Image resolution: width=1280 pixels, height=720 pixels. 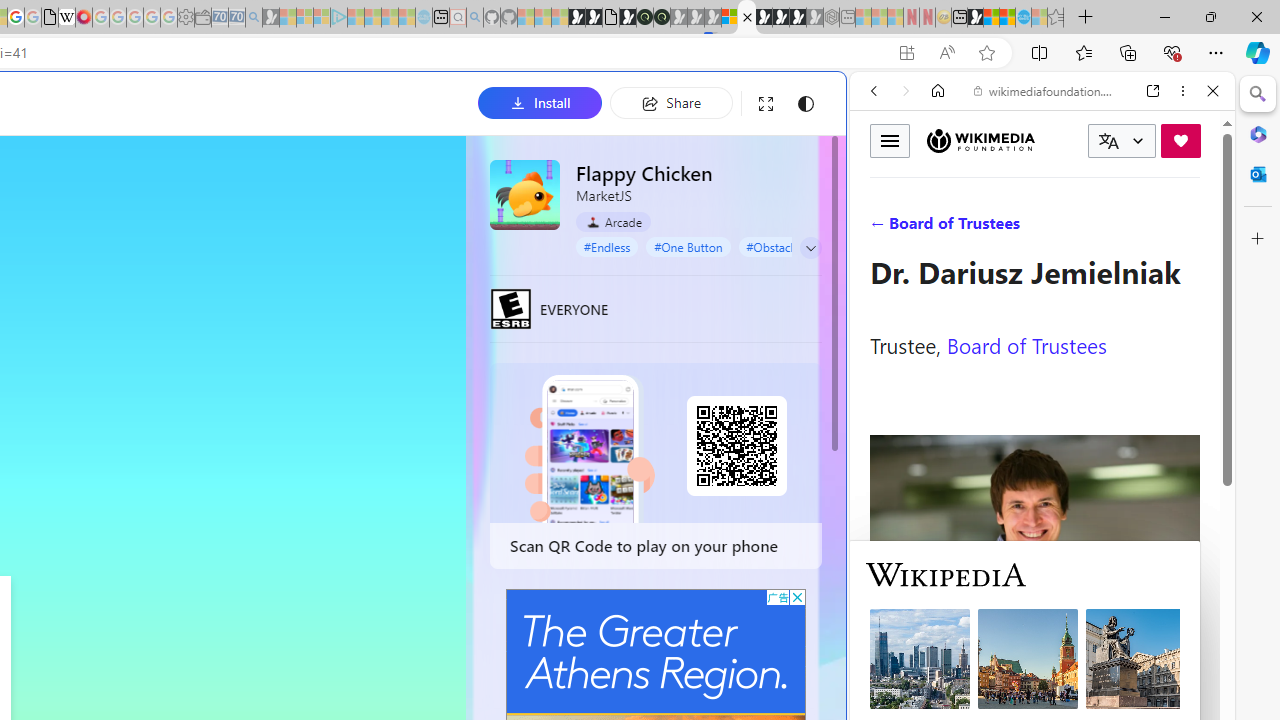 What do you see at coordinates (764, 18) in the screenshot?
I see `Play Free Online Games | Games from Microsoft Start` at bounding box center [764, 18].